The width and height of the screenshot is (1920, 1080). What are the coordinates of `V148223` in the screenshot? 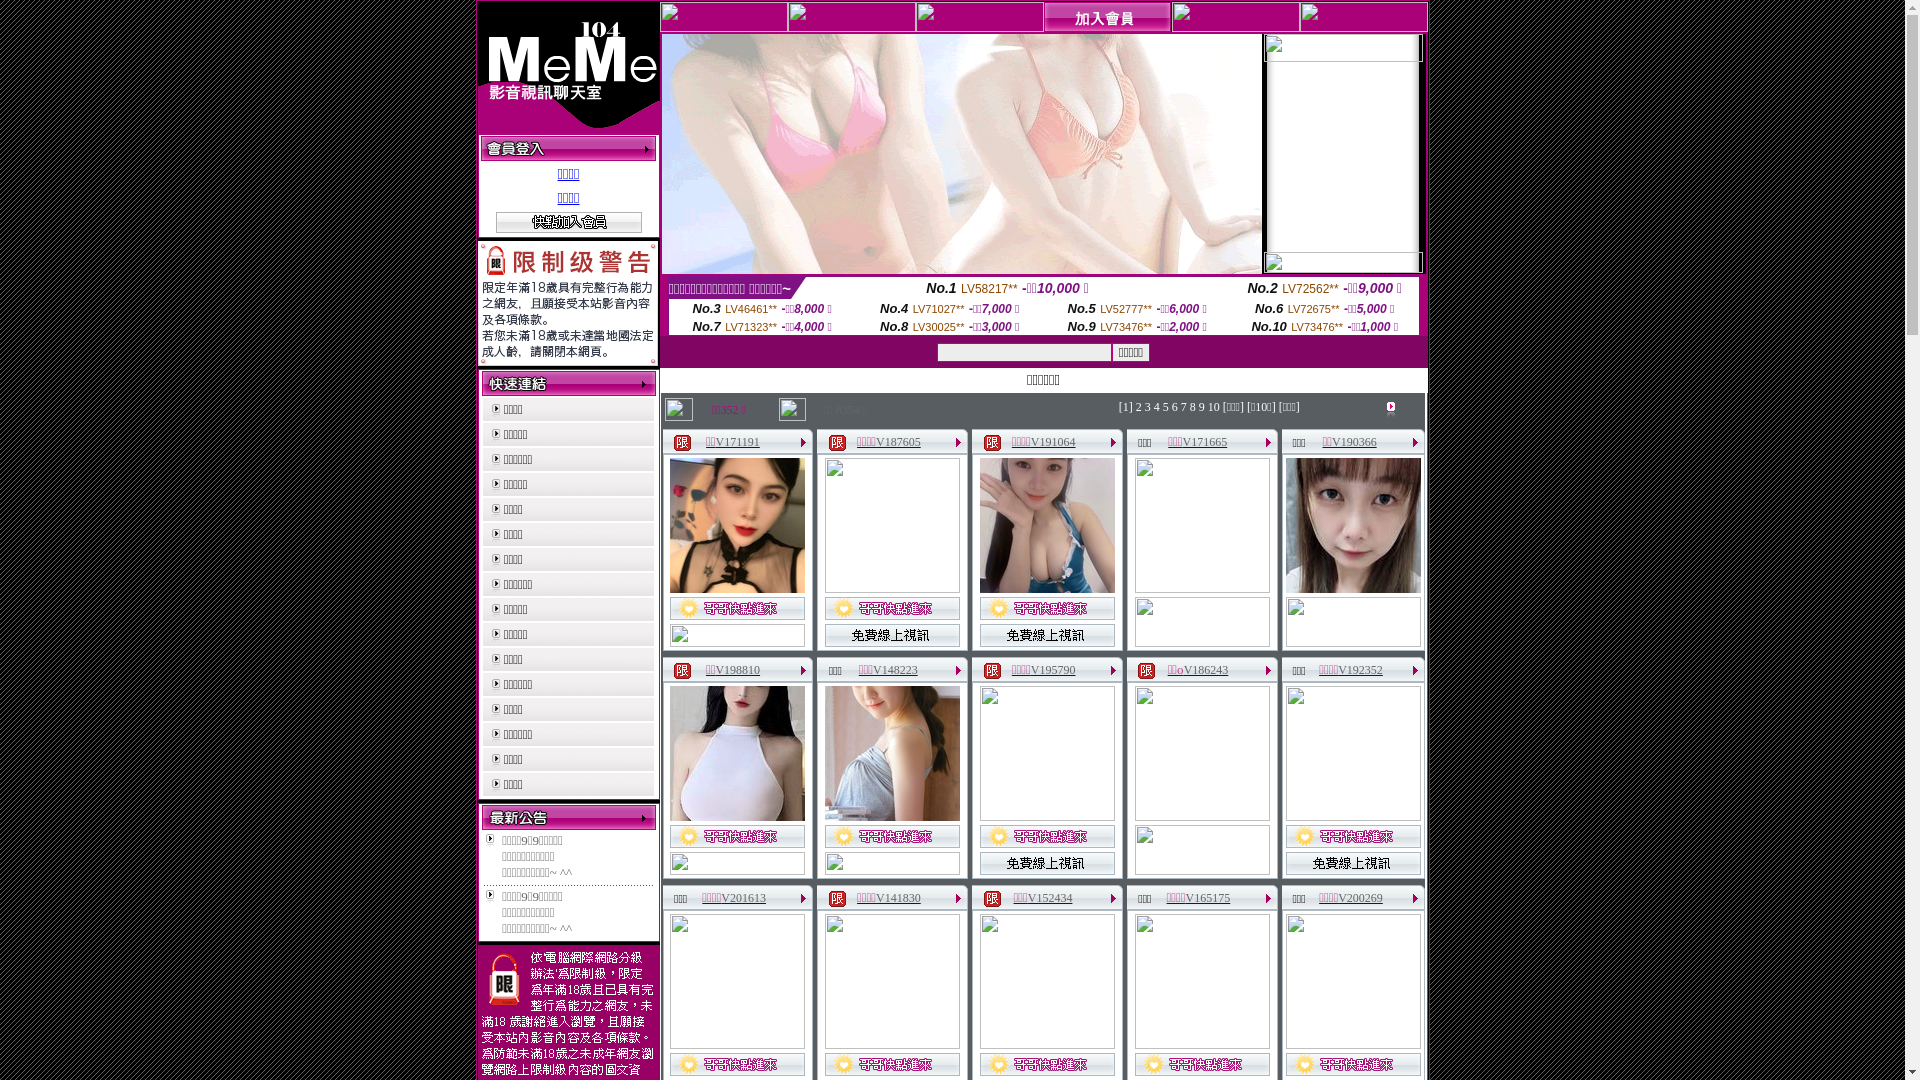 It's located at (896, 670).